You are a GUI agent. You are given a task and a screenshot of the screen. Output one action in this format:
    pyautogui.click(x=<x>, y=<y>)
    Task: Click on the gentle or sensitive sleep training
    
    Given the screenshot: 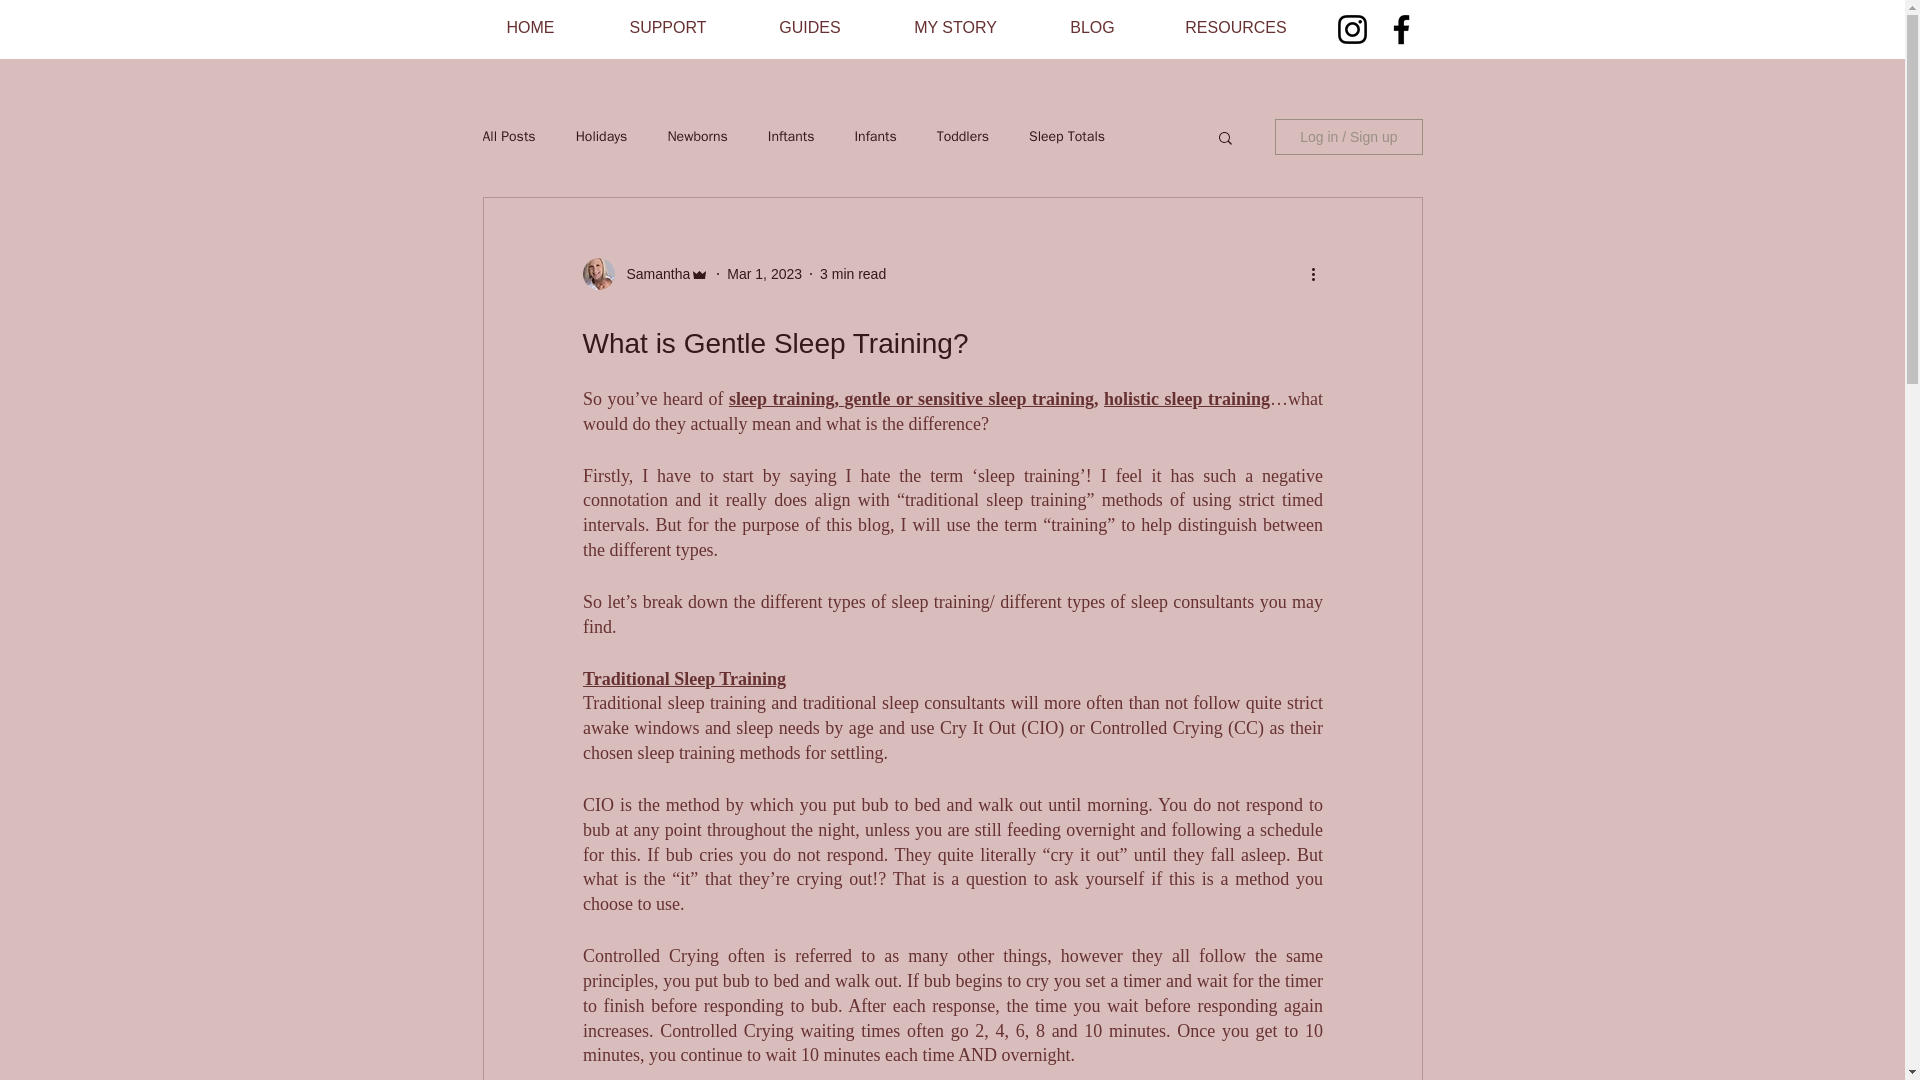 What is the action you would take?
    pyautogui.click(x=969, y=398)
    